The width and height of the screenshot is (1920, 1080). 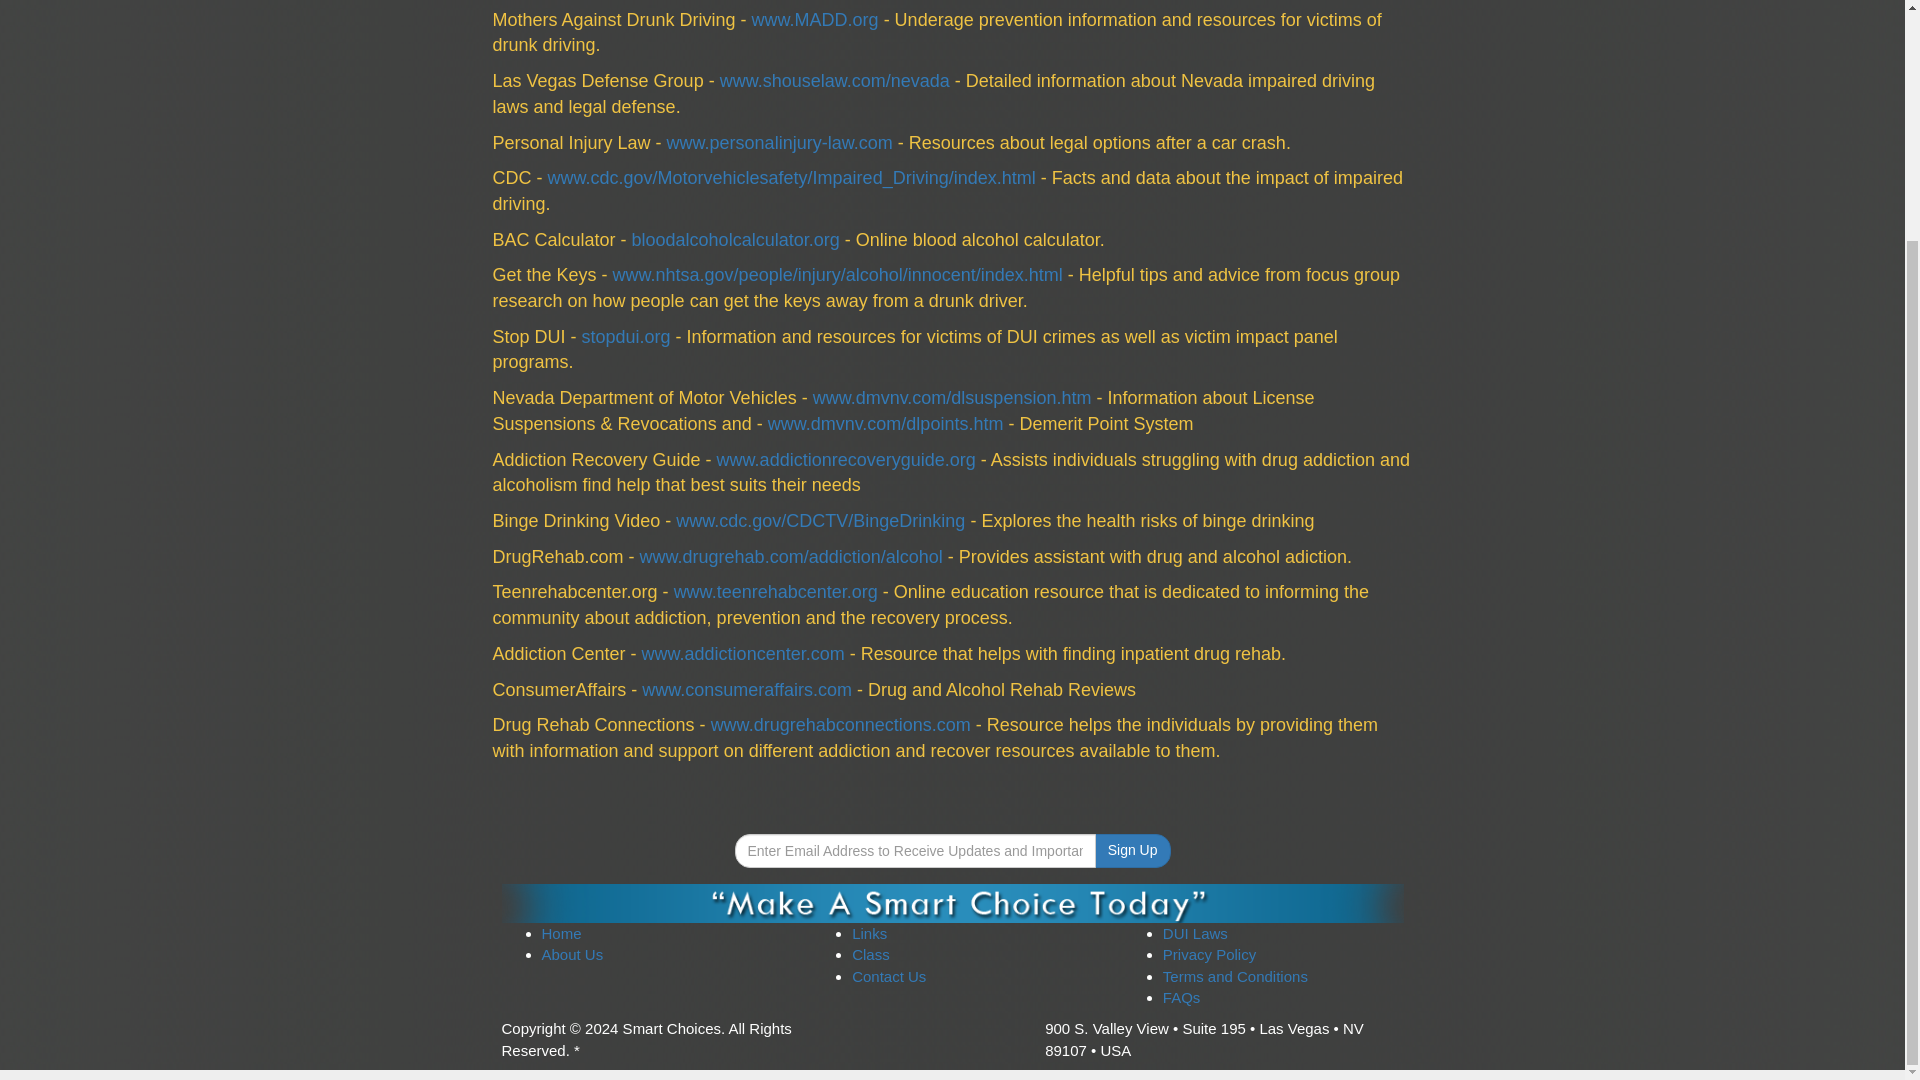 What do you see at coordinates (846, 460) in the screenshot?
I see `www.addictionrecoveryguide.org` at bounding box center [846, 460].